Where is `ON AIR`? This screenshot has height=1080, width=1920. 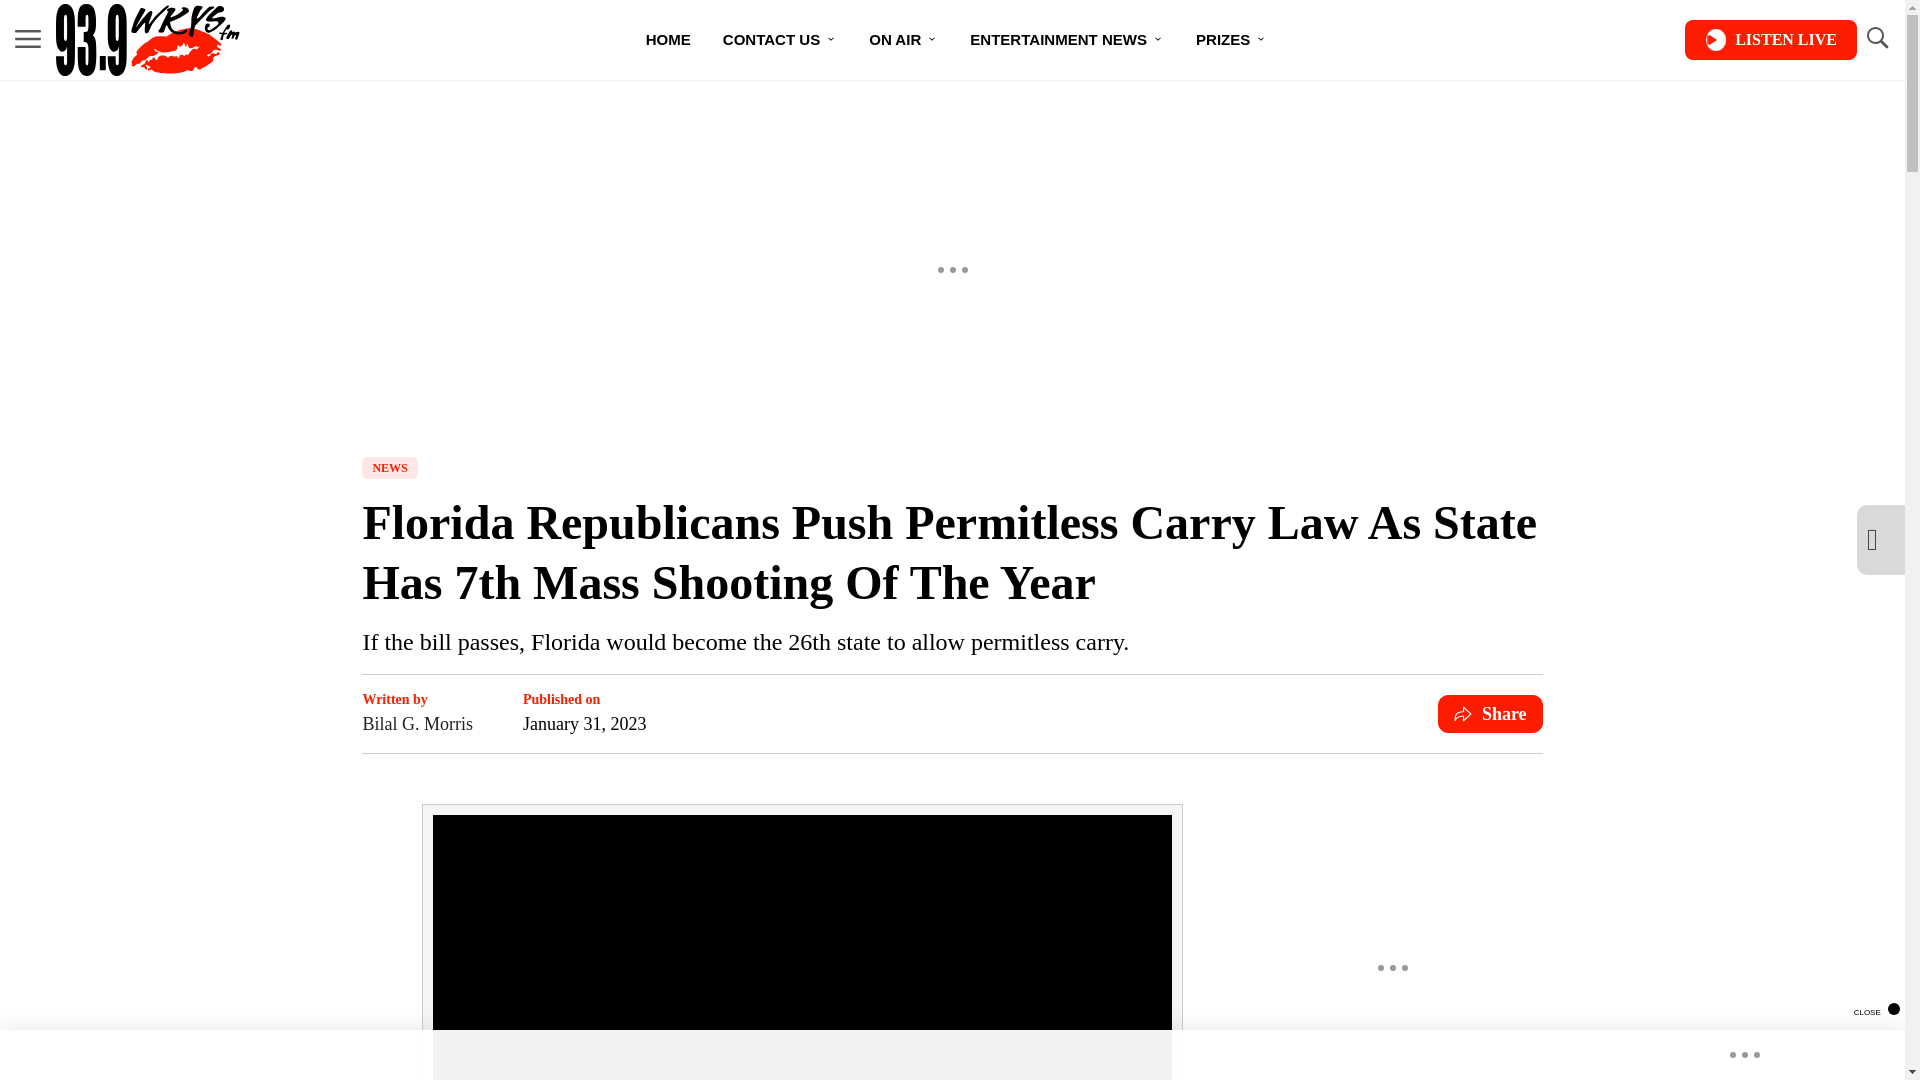
ON AIR is located at coordinates (903, 40).